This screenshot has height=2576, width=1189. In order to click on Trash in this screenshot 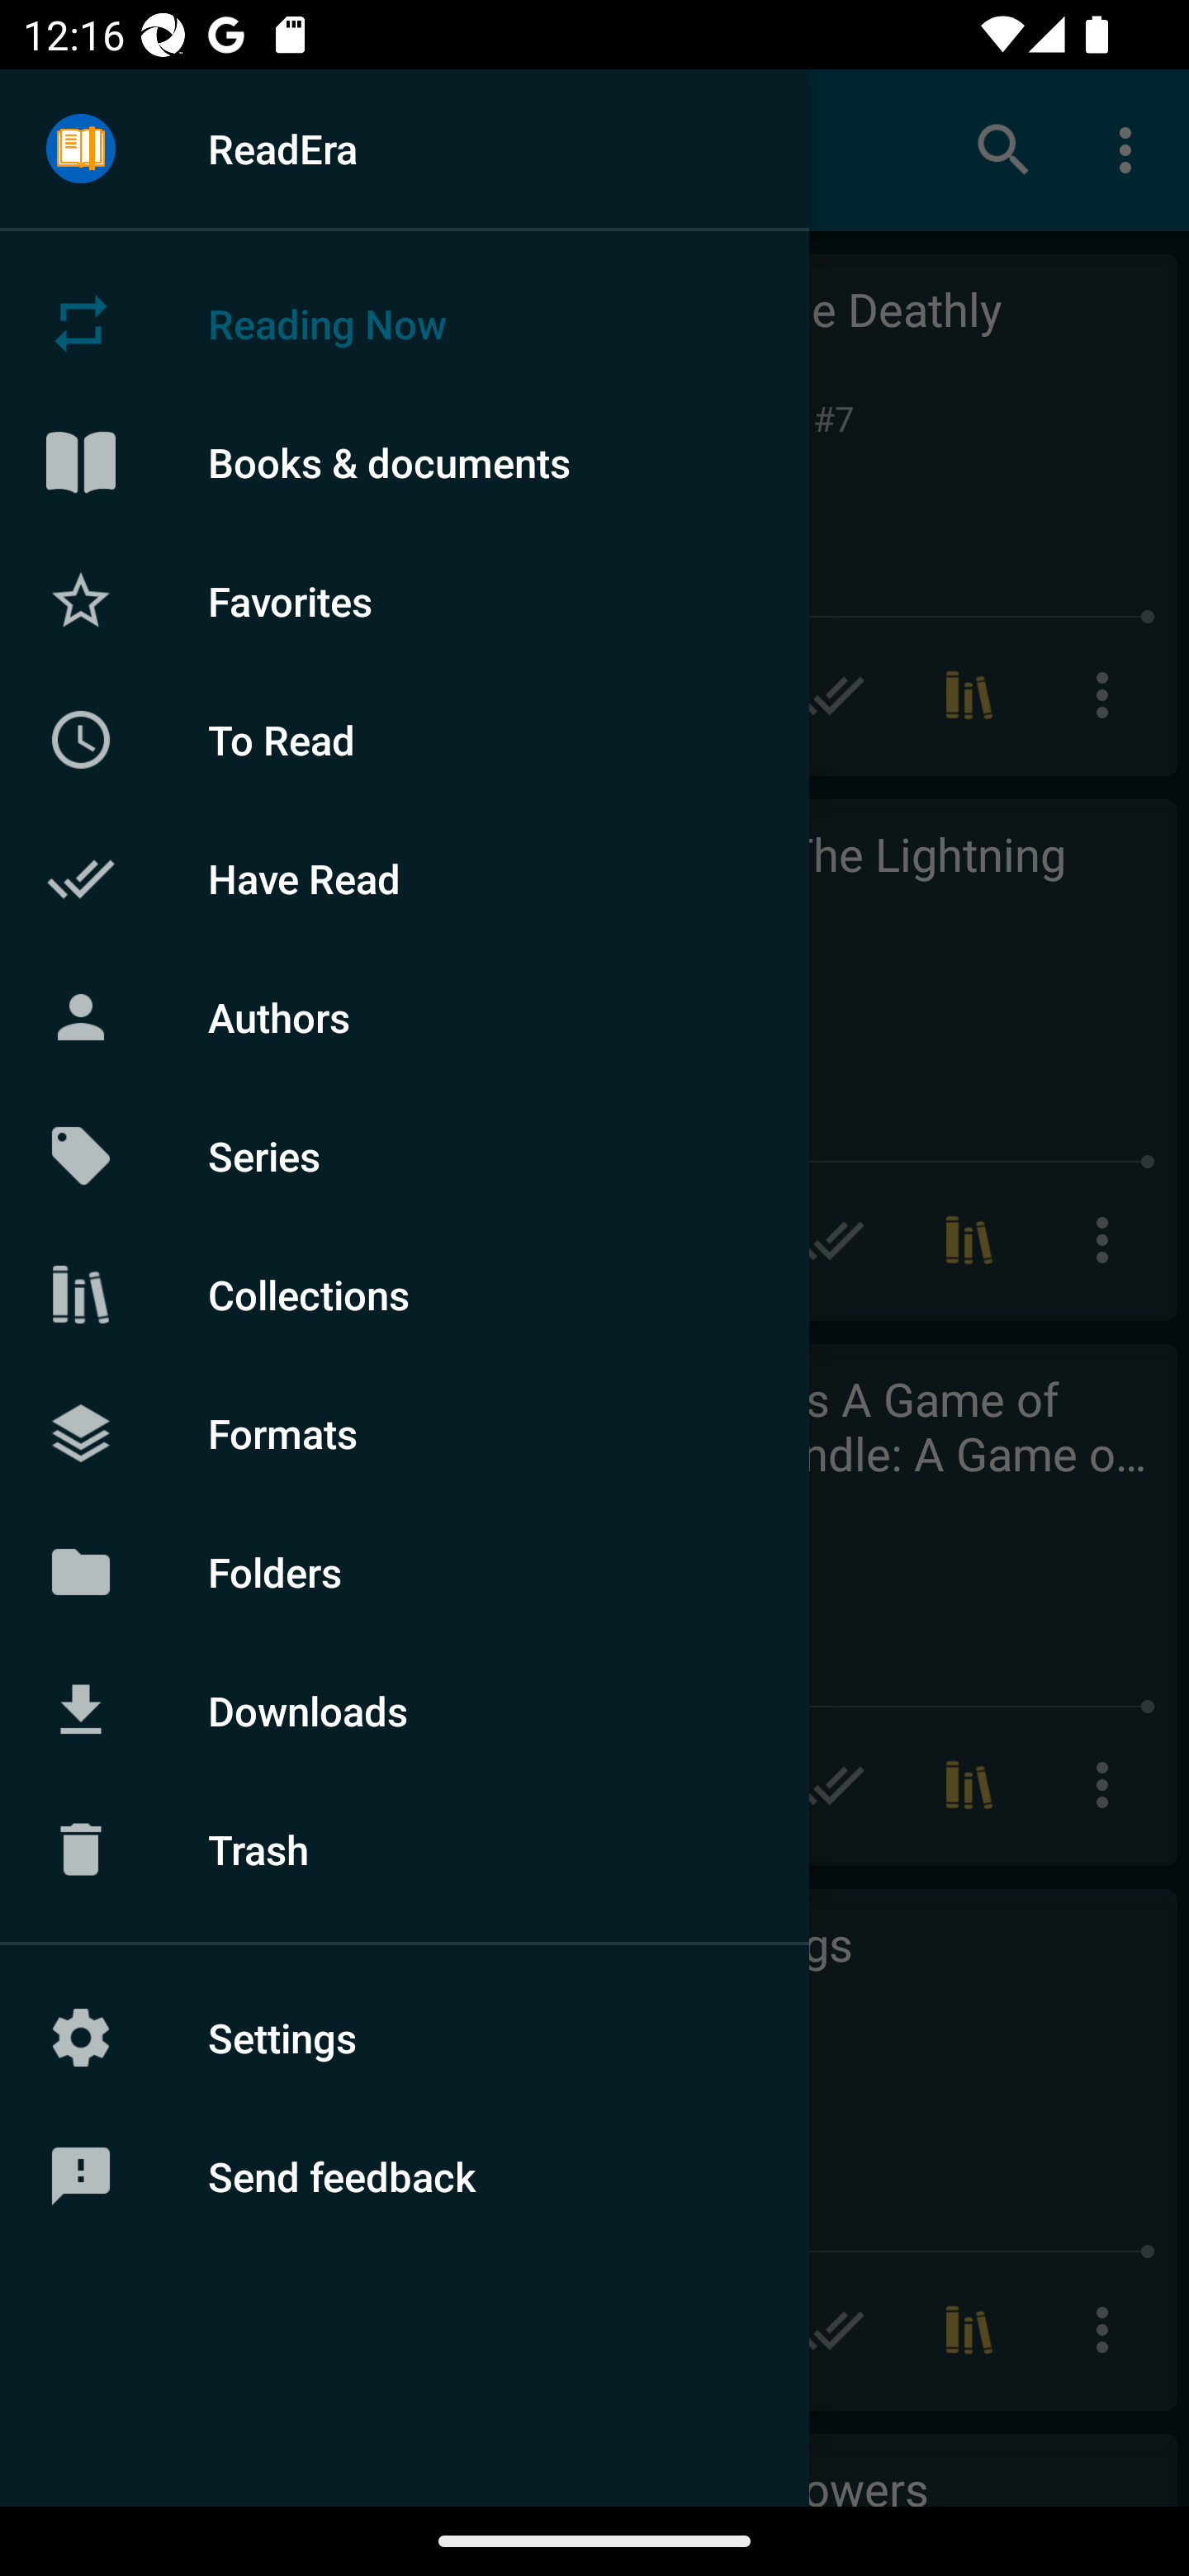, I will do `click(405, 1849)`.